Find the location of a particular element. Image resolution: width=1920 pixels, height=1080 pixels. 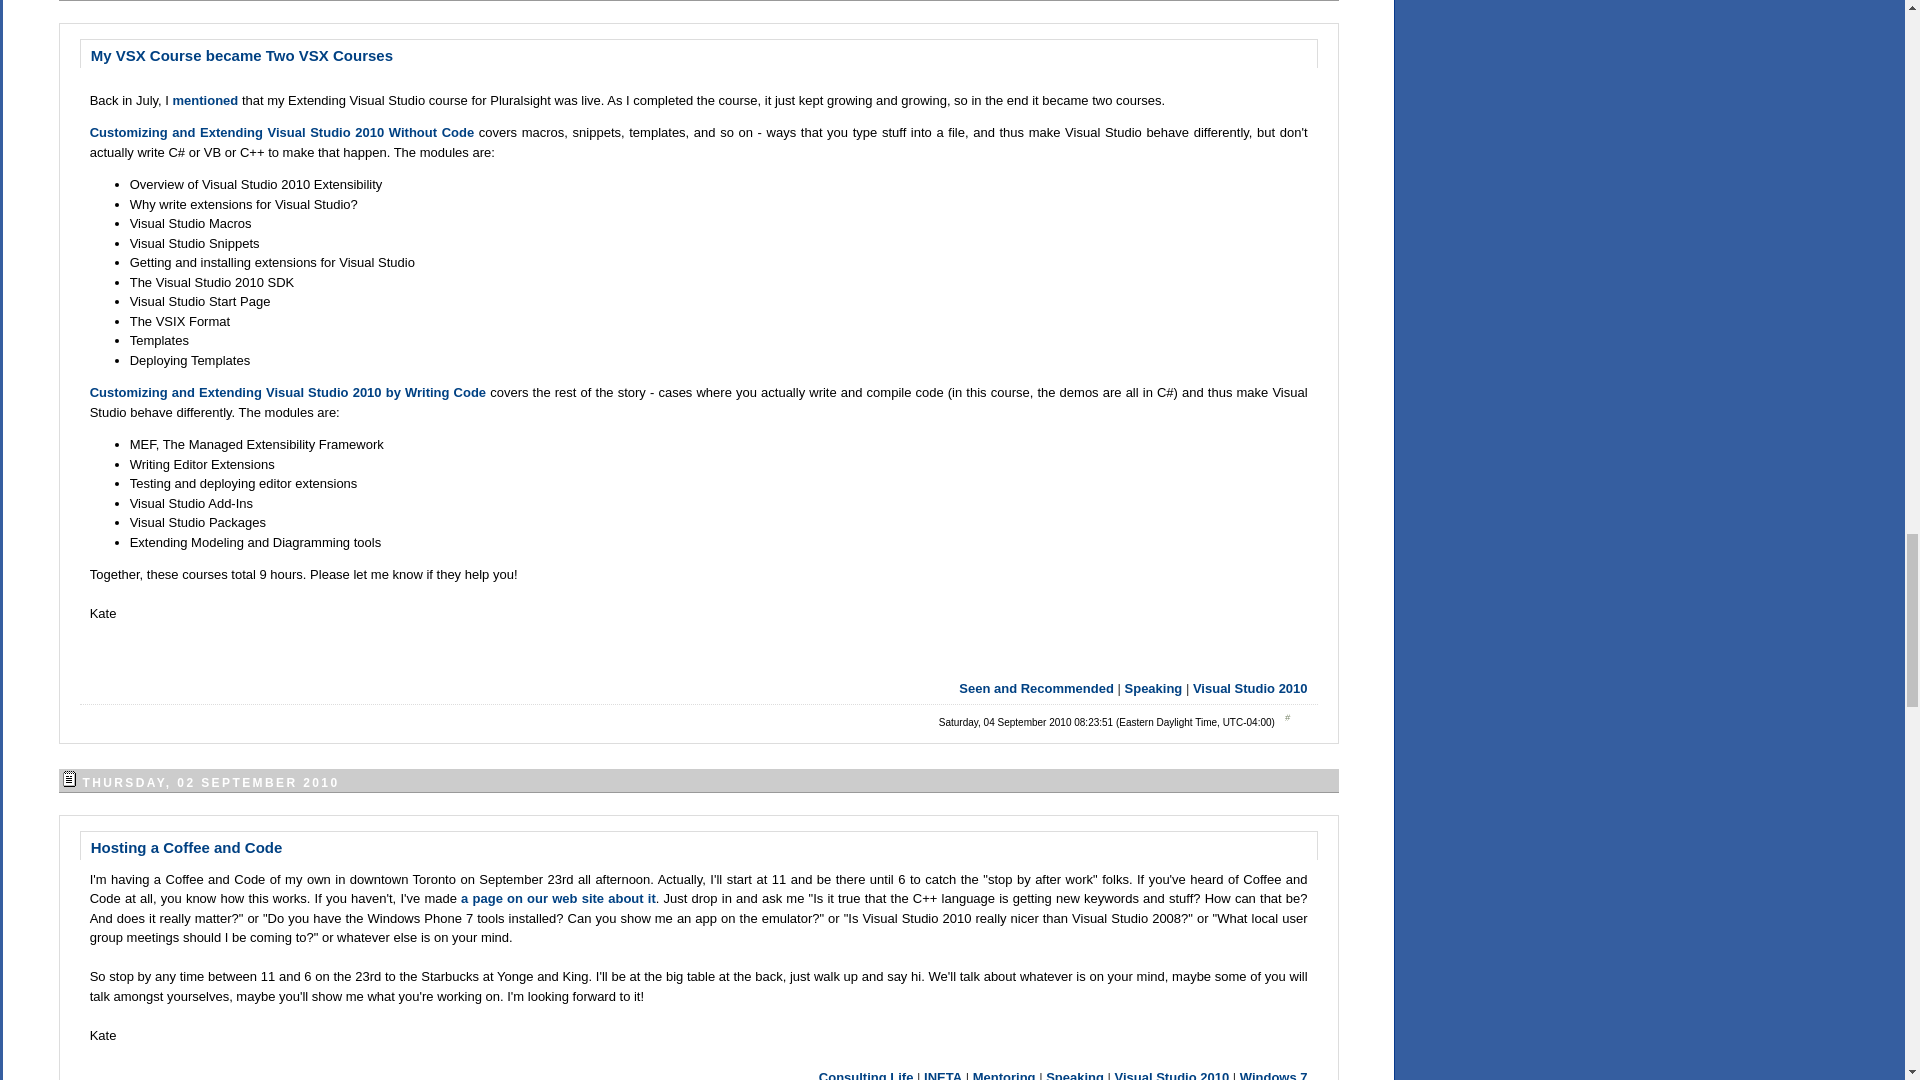

Visual Studio 2010 is located at coordinates (1172, 1075).